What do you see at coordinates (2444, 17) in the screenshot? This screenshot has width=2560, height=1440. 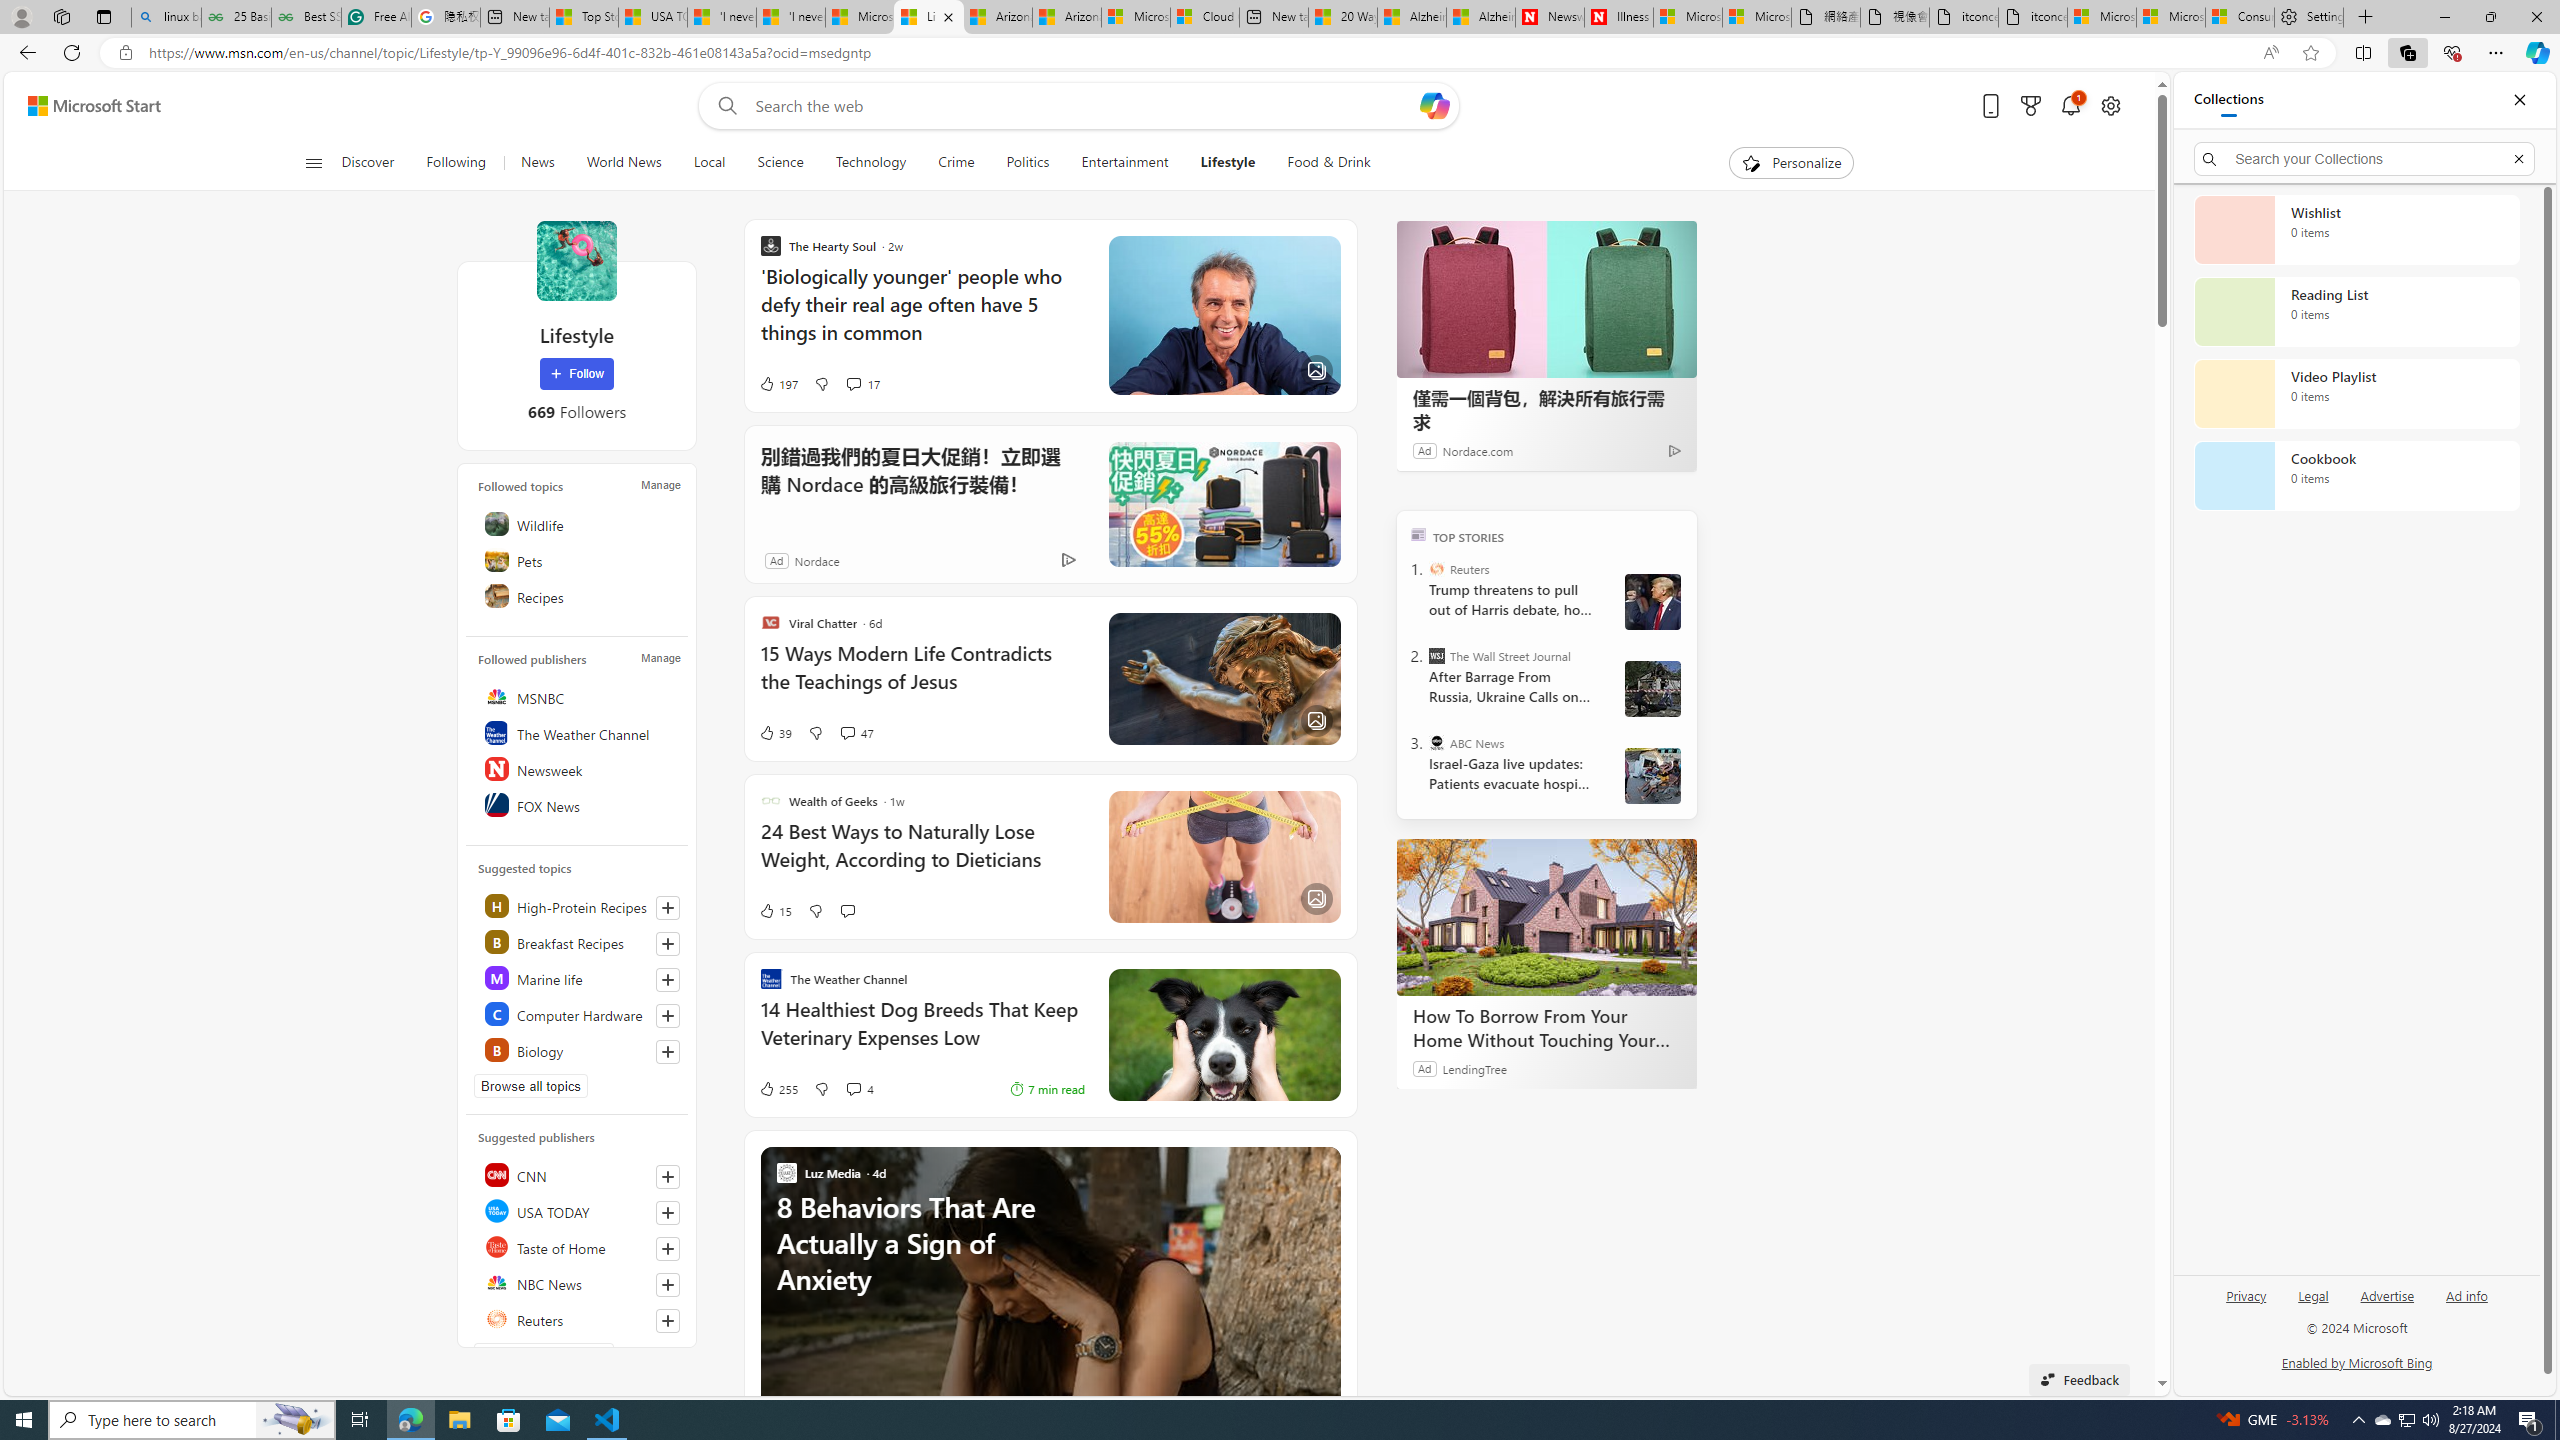 I see `Minimize` at bounding box center [2444, 17].